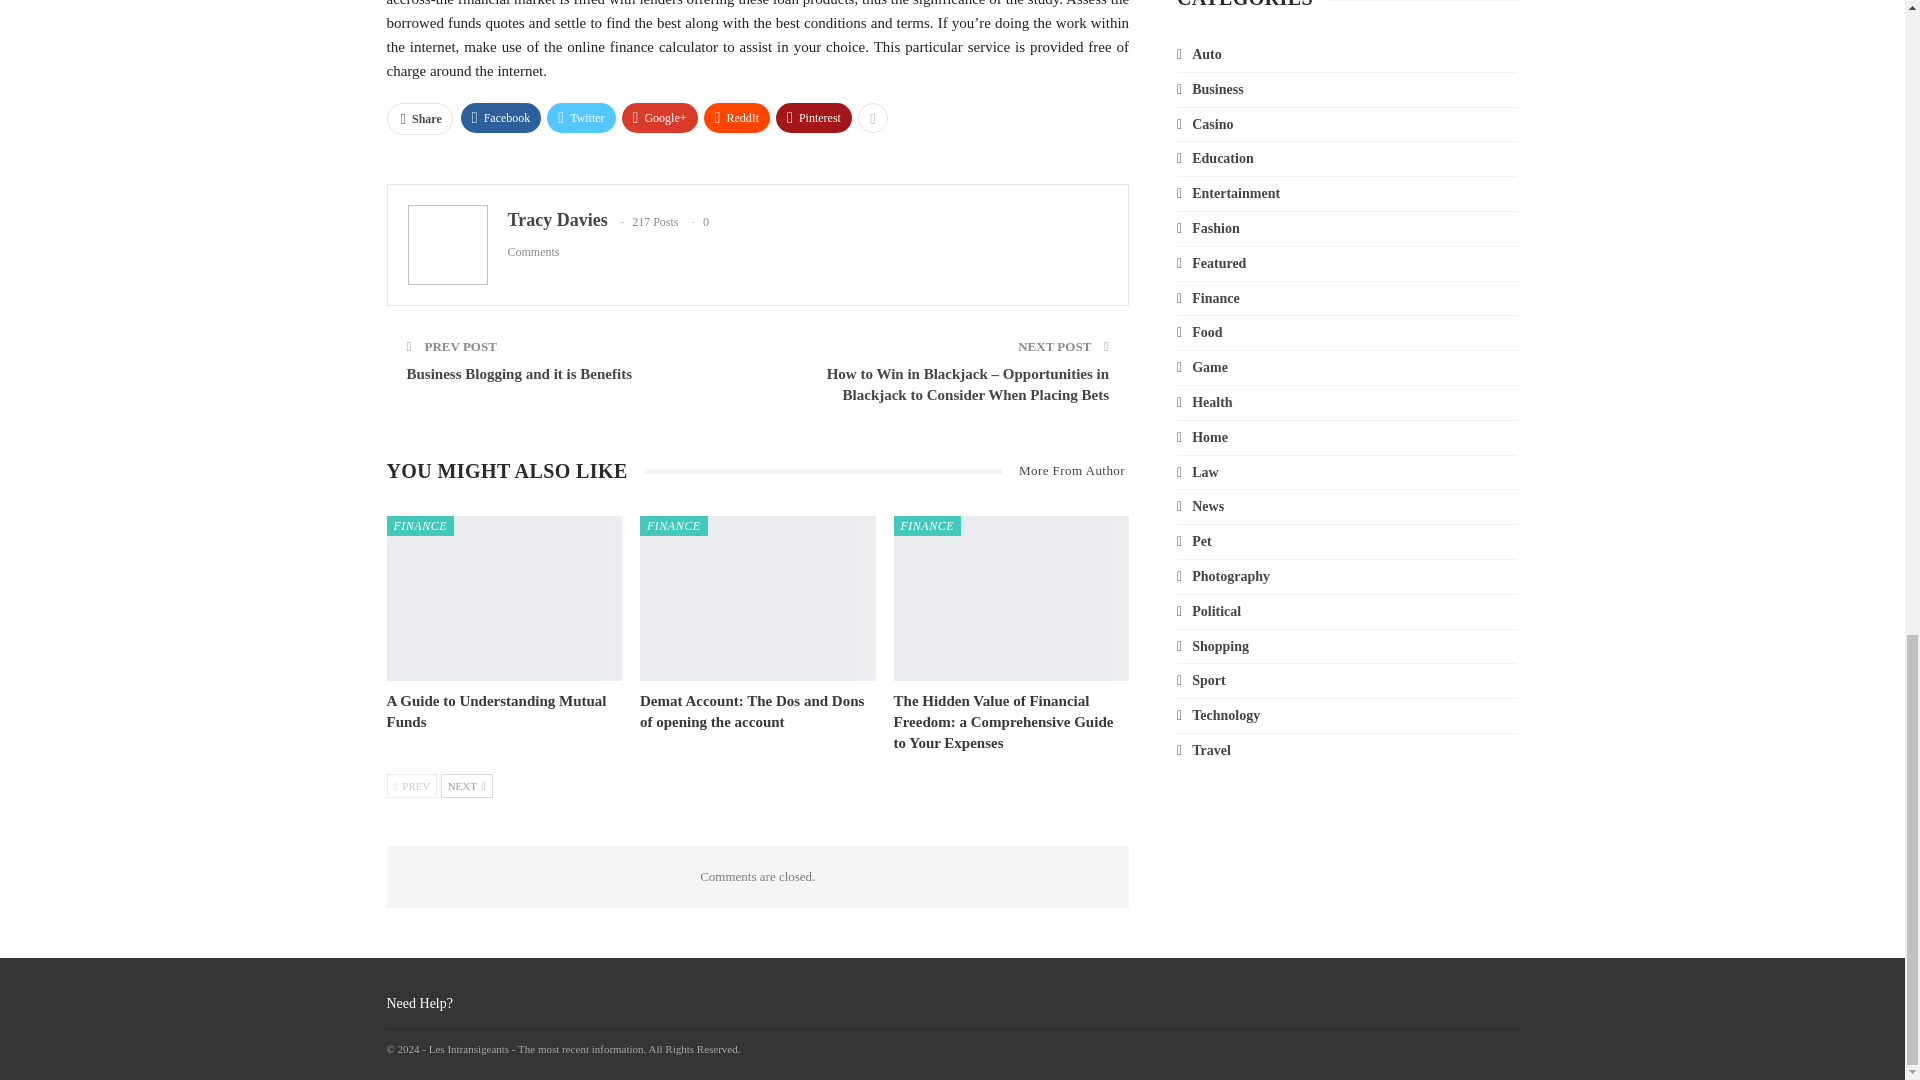 The image size is (1920, 1080). Describe the element at coordinates (580, 117) in the screenshot. I see `Twitter` at that location.